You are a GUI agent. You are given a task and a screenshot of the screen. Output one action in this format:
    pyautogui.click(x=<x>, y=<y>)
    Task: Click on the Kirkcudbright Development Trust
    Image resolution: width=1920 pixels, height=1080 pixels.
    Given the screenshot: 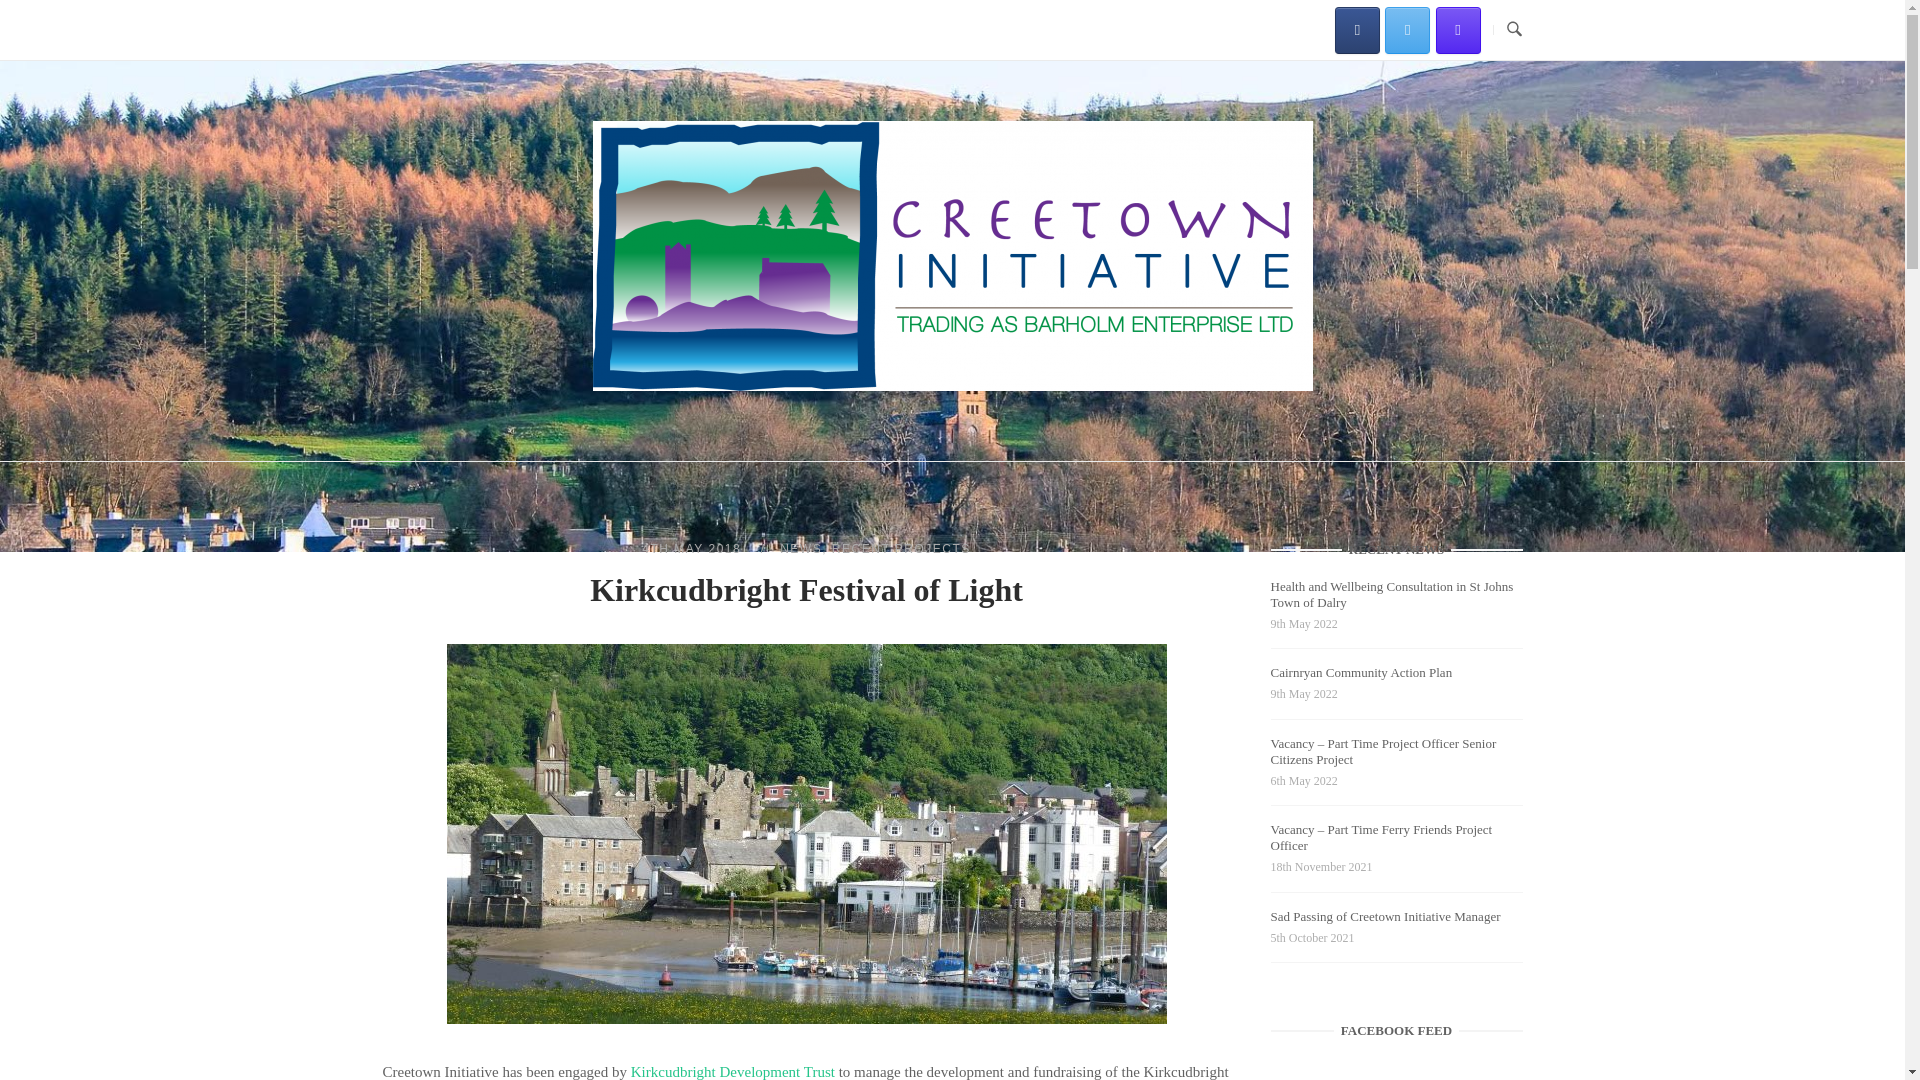 What is the action you would take?
    pyautogui.click(x=733, y=1072)
    